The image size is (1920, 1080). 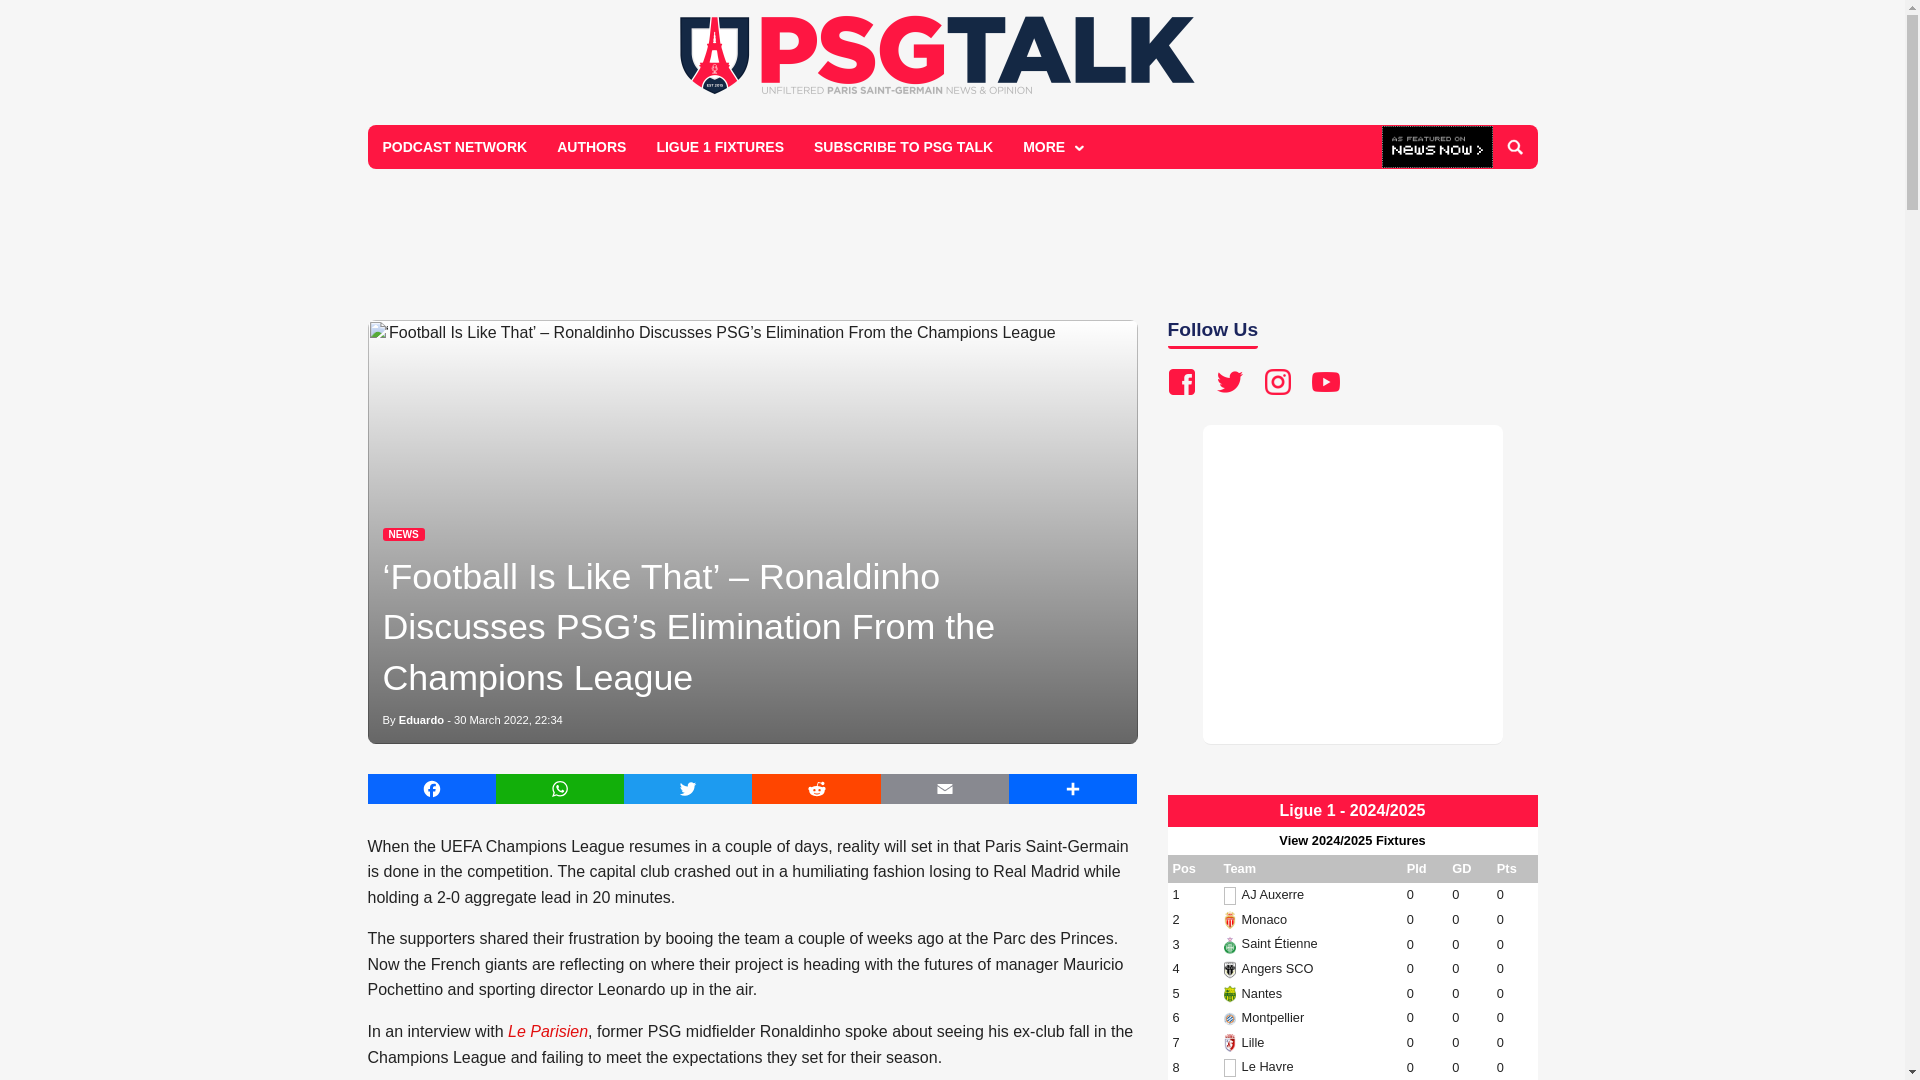 What do you see at coordinates (421, 719) in the screenshot?
I see `Eduardo` at bounding box center [421, 719].